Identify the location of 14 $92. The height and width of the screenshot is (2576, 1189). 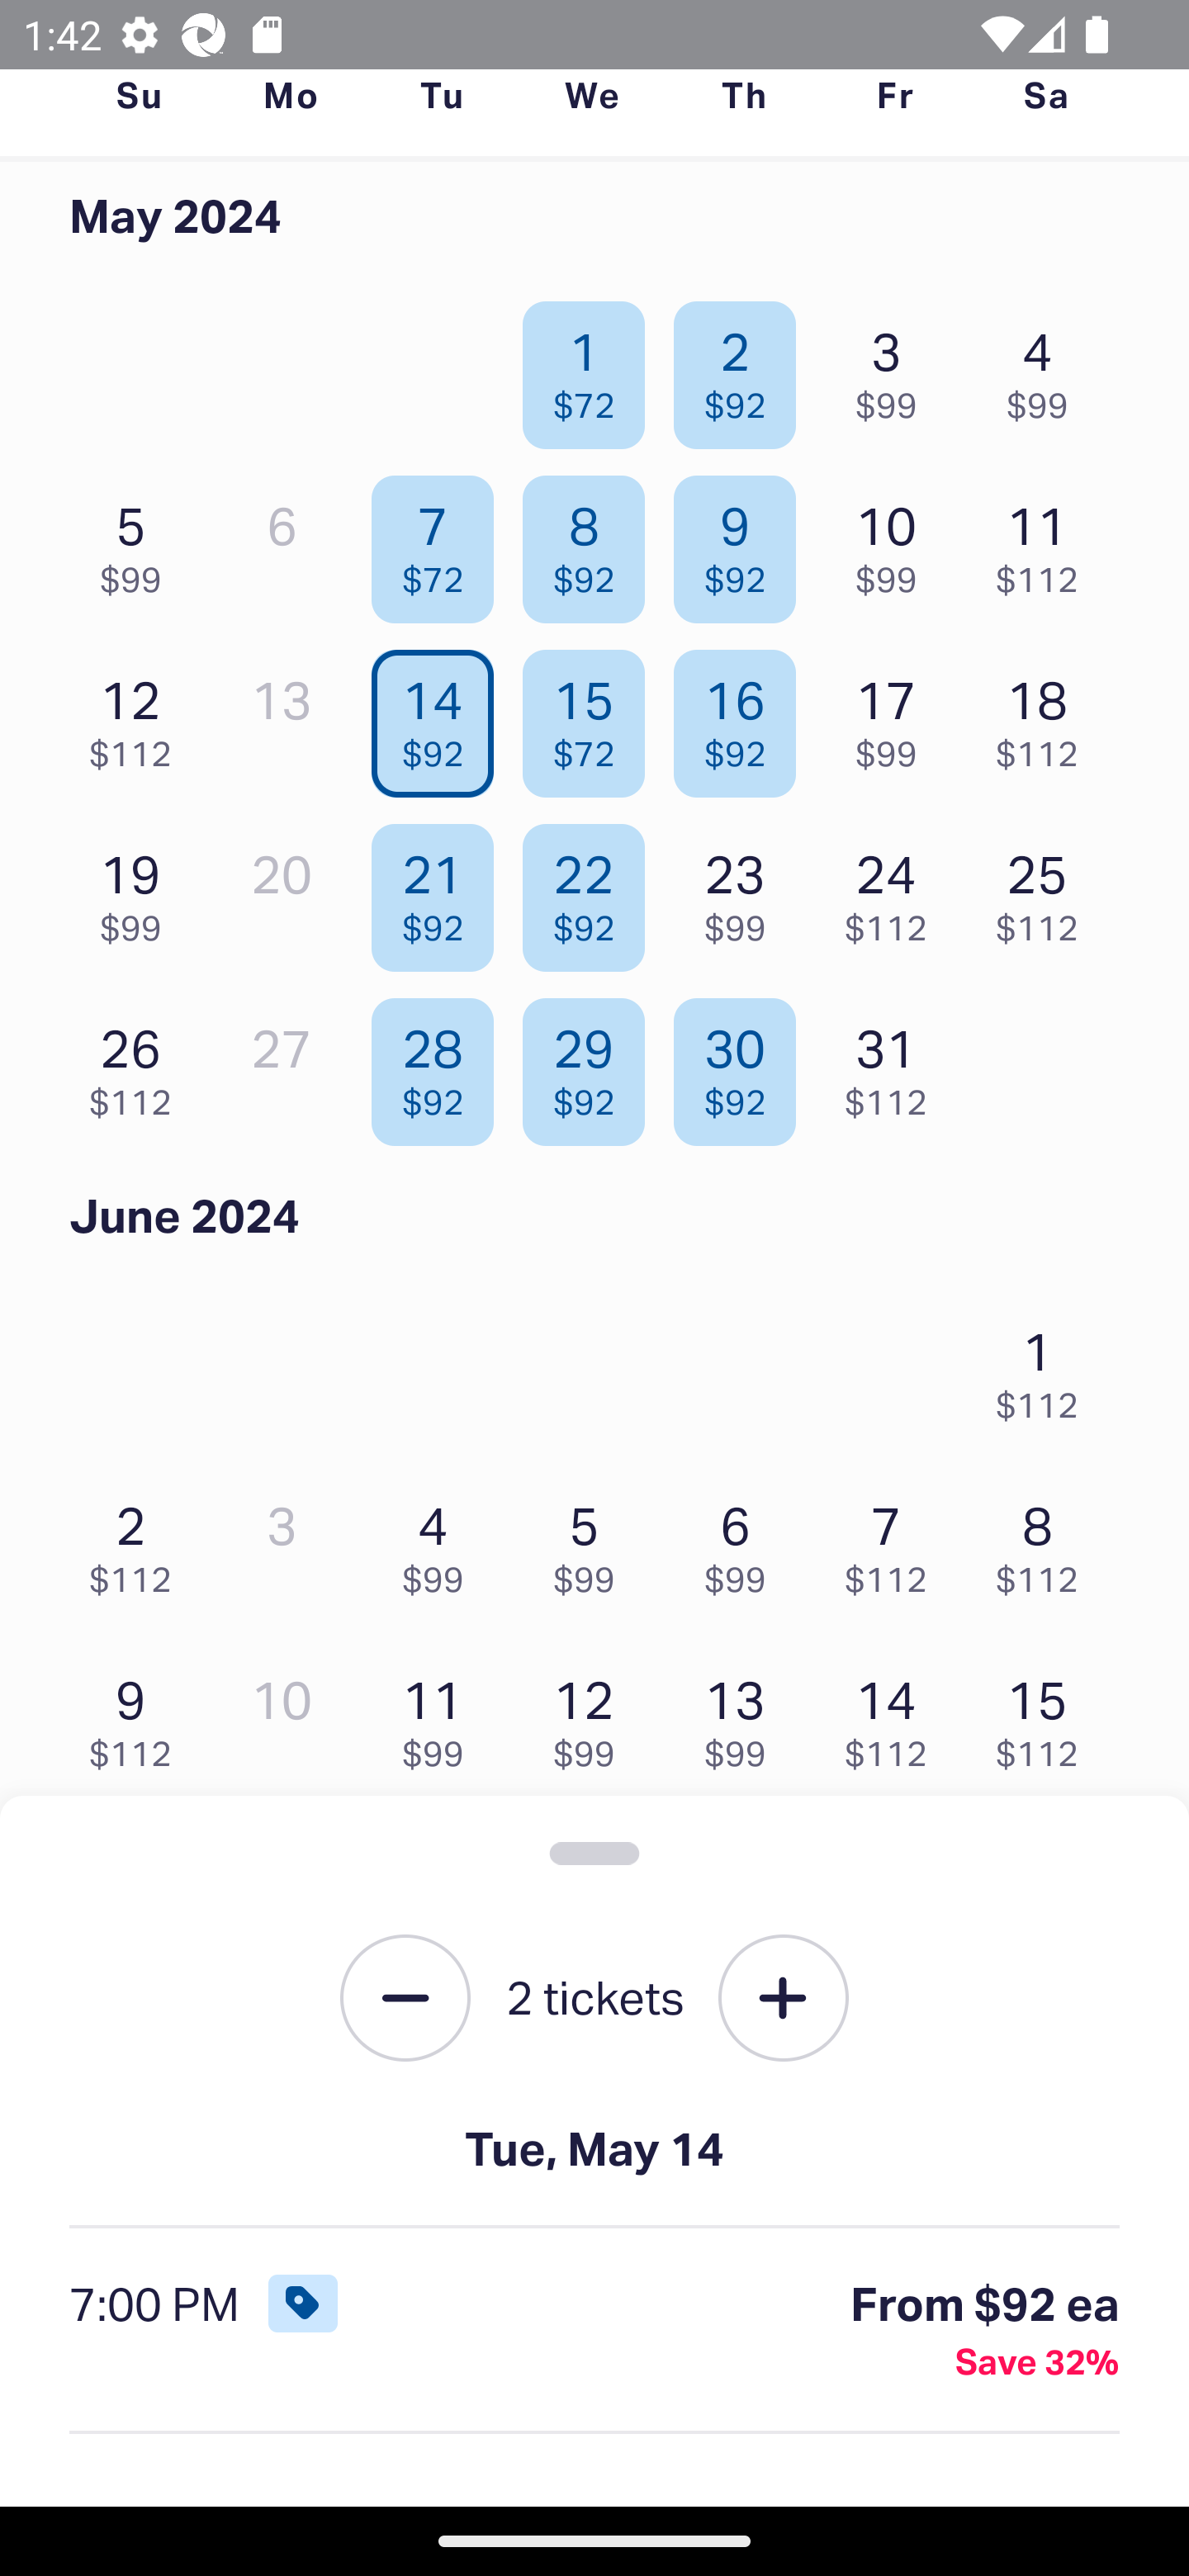
(441, 716).